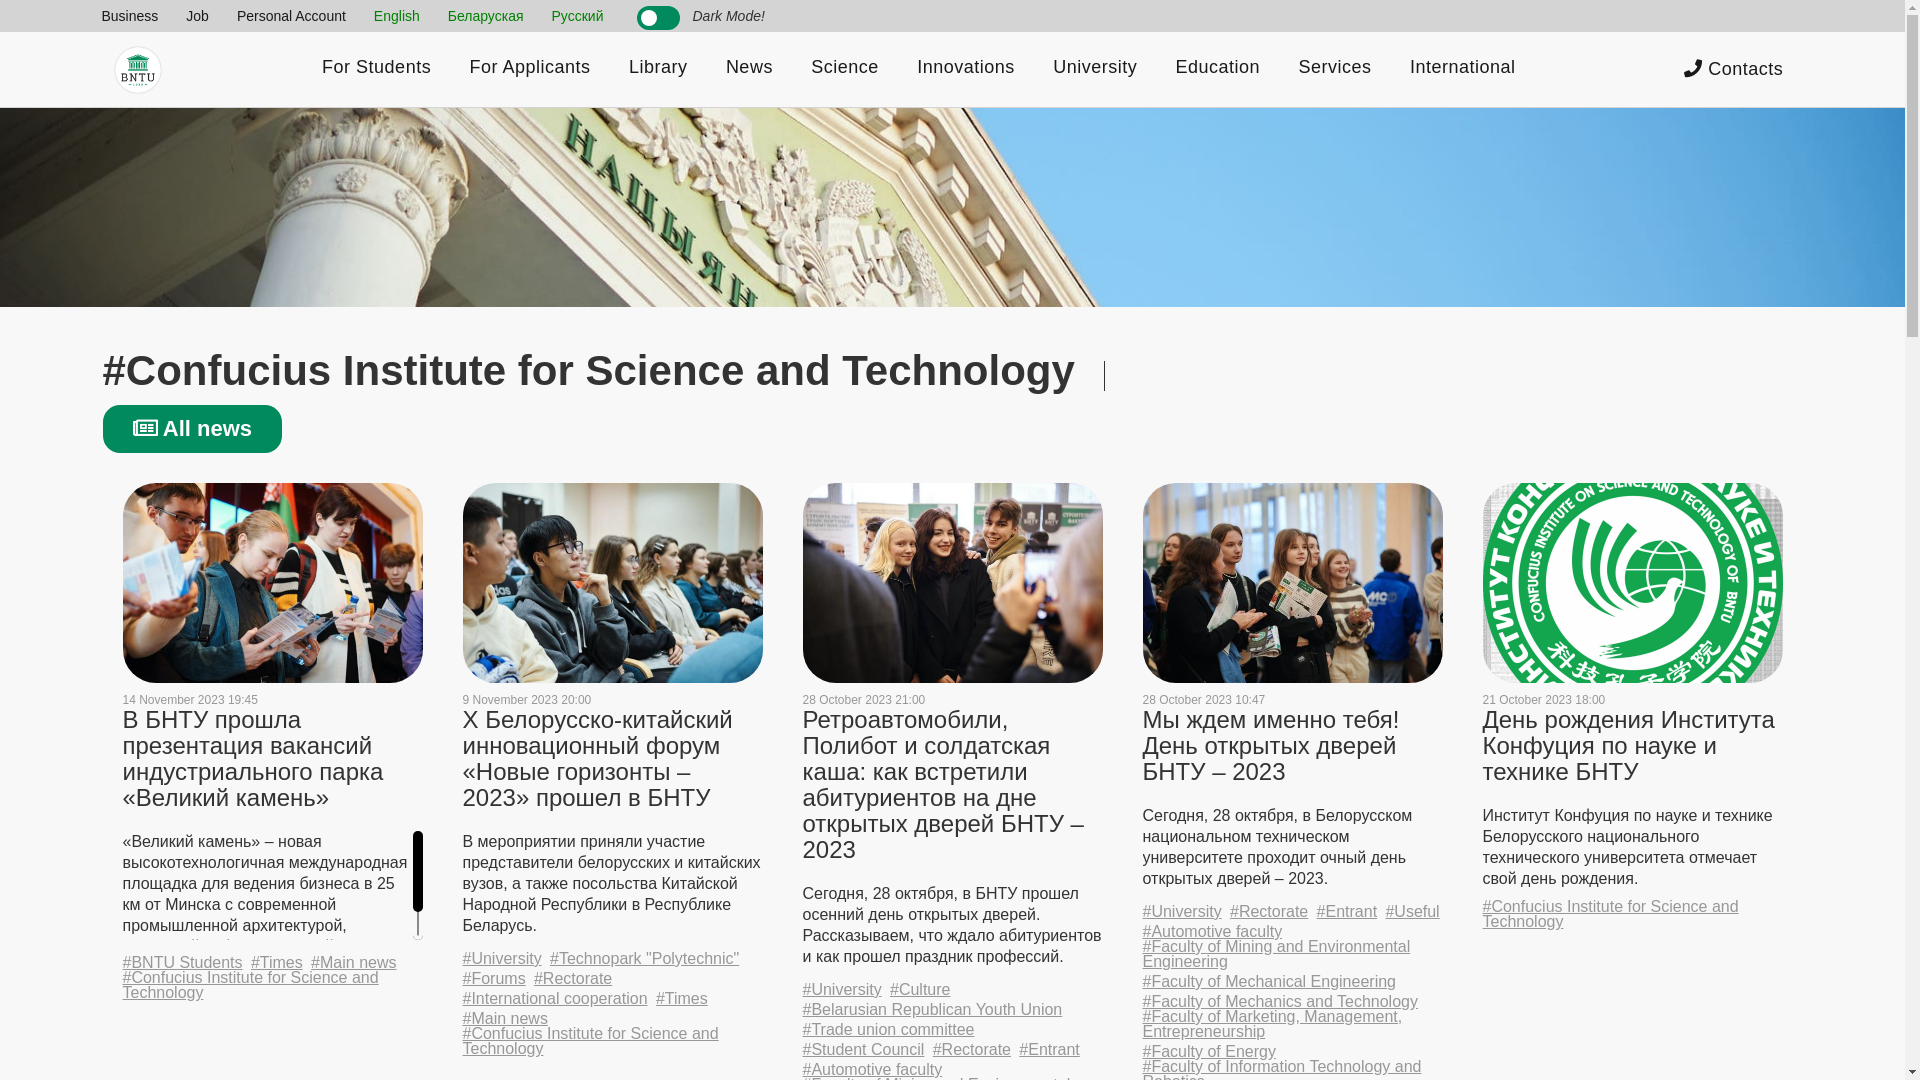  I want to click on Business, so click(130, 16).